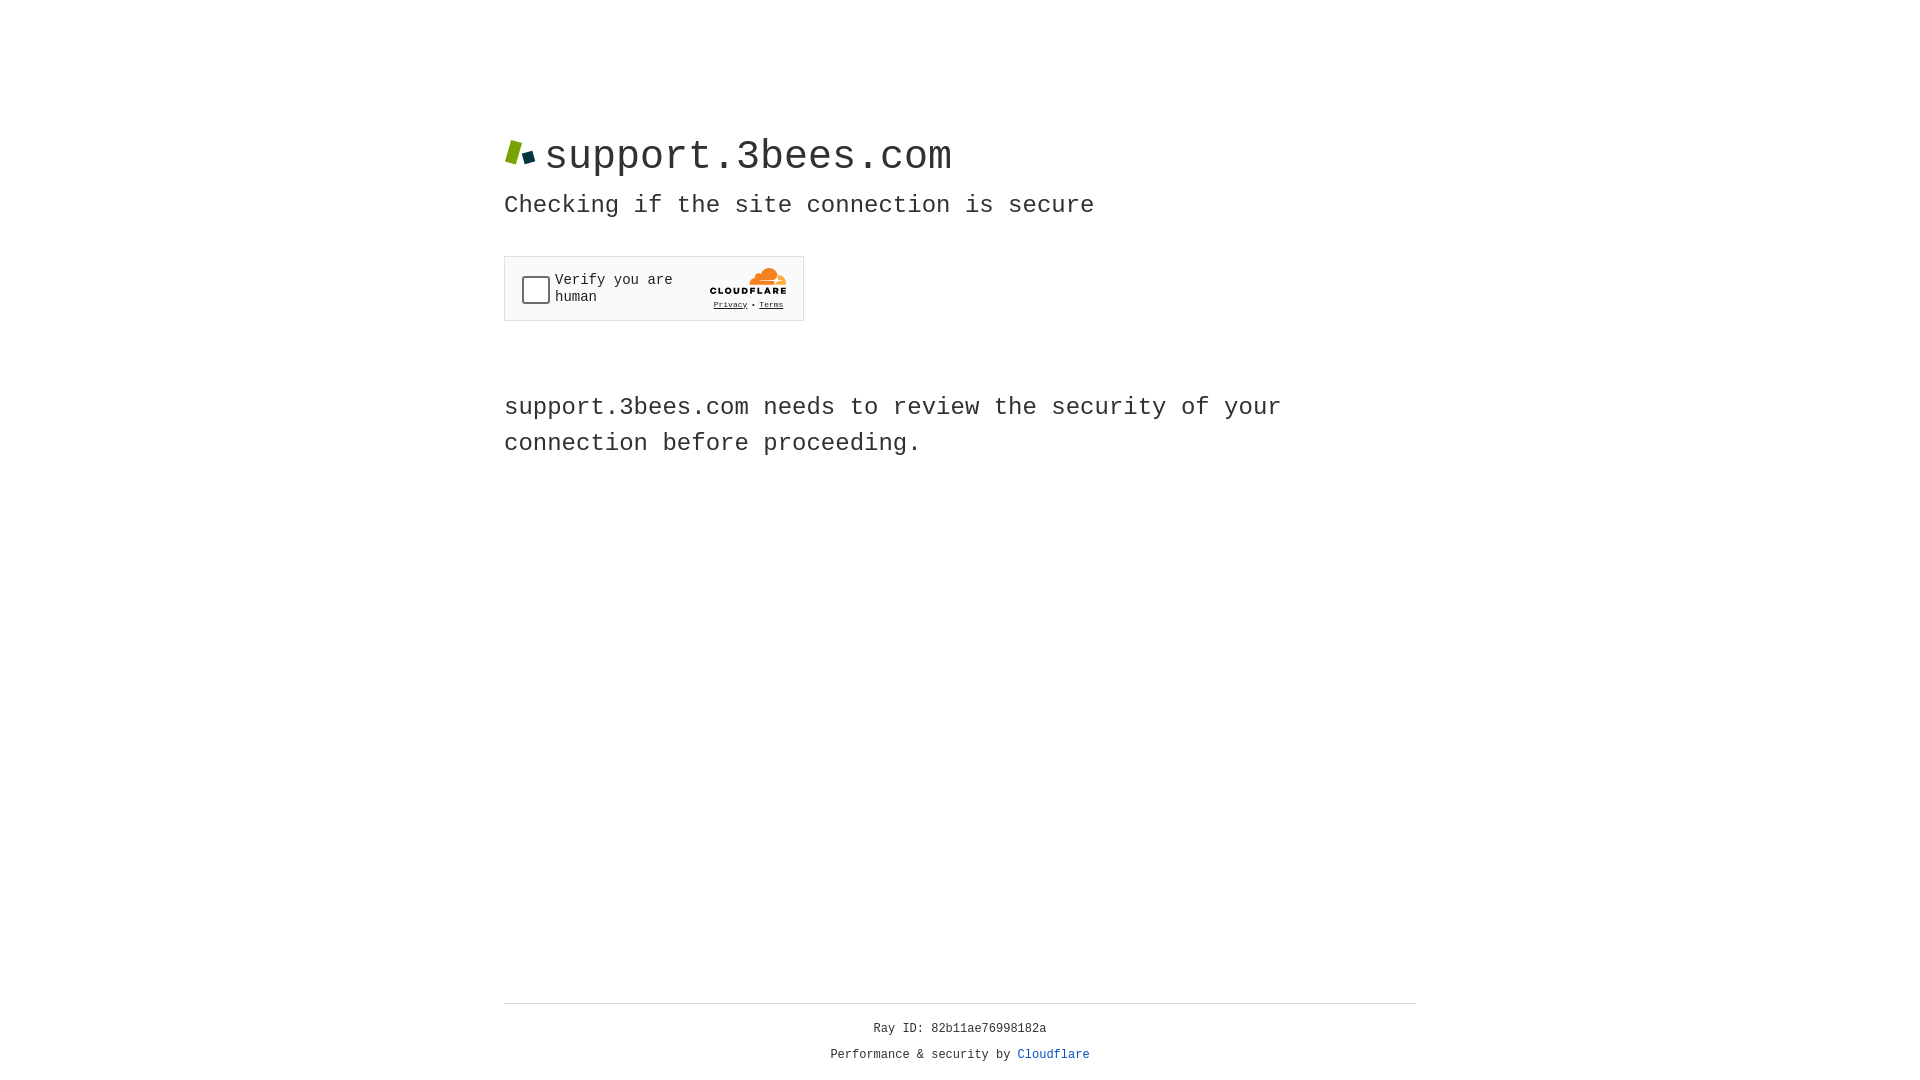  Describe the element at coordinates (1054, 1055) in the screenshot. I see `Cloudflare` at that location.